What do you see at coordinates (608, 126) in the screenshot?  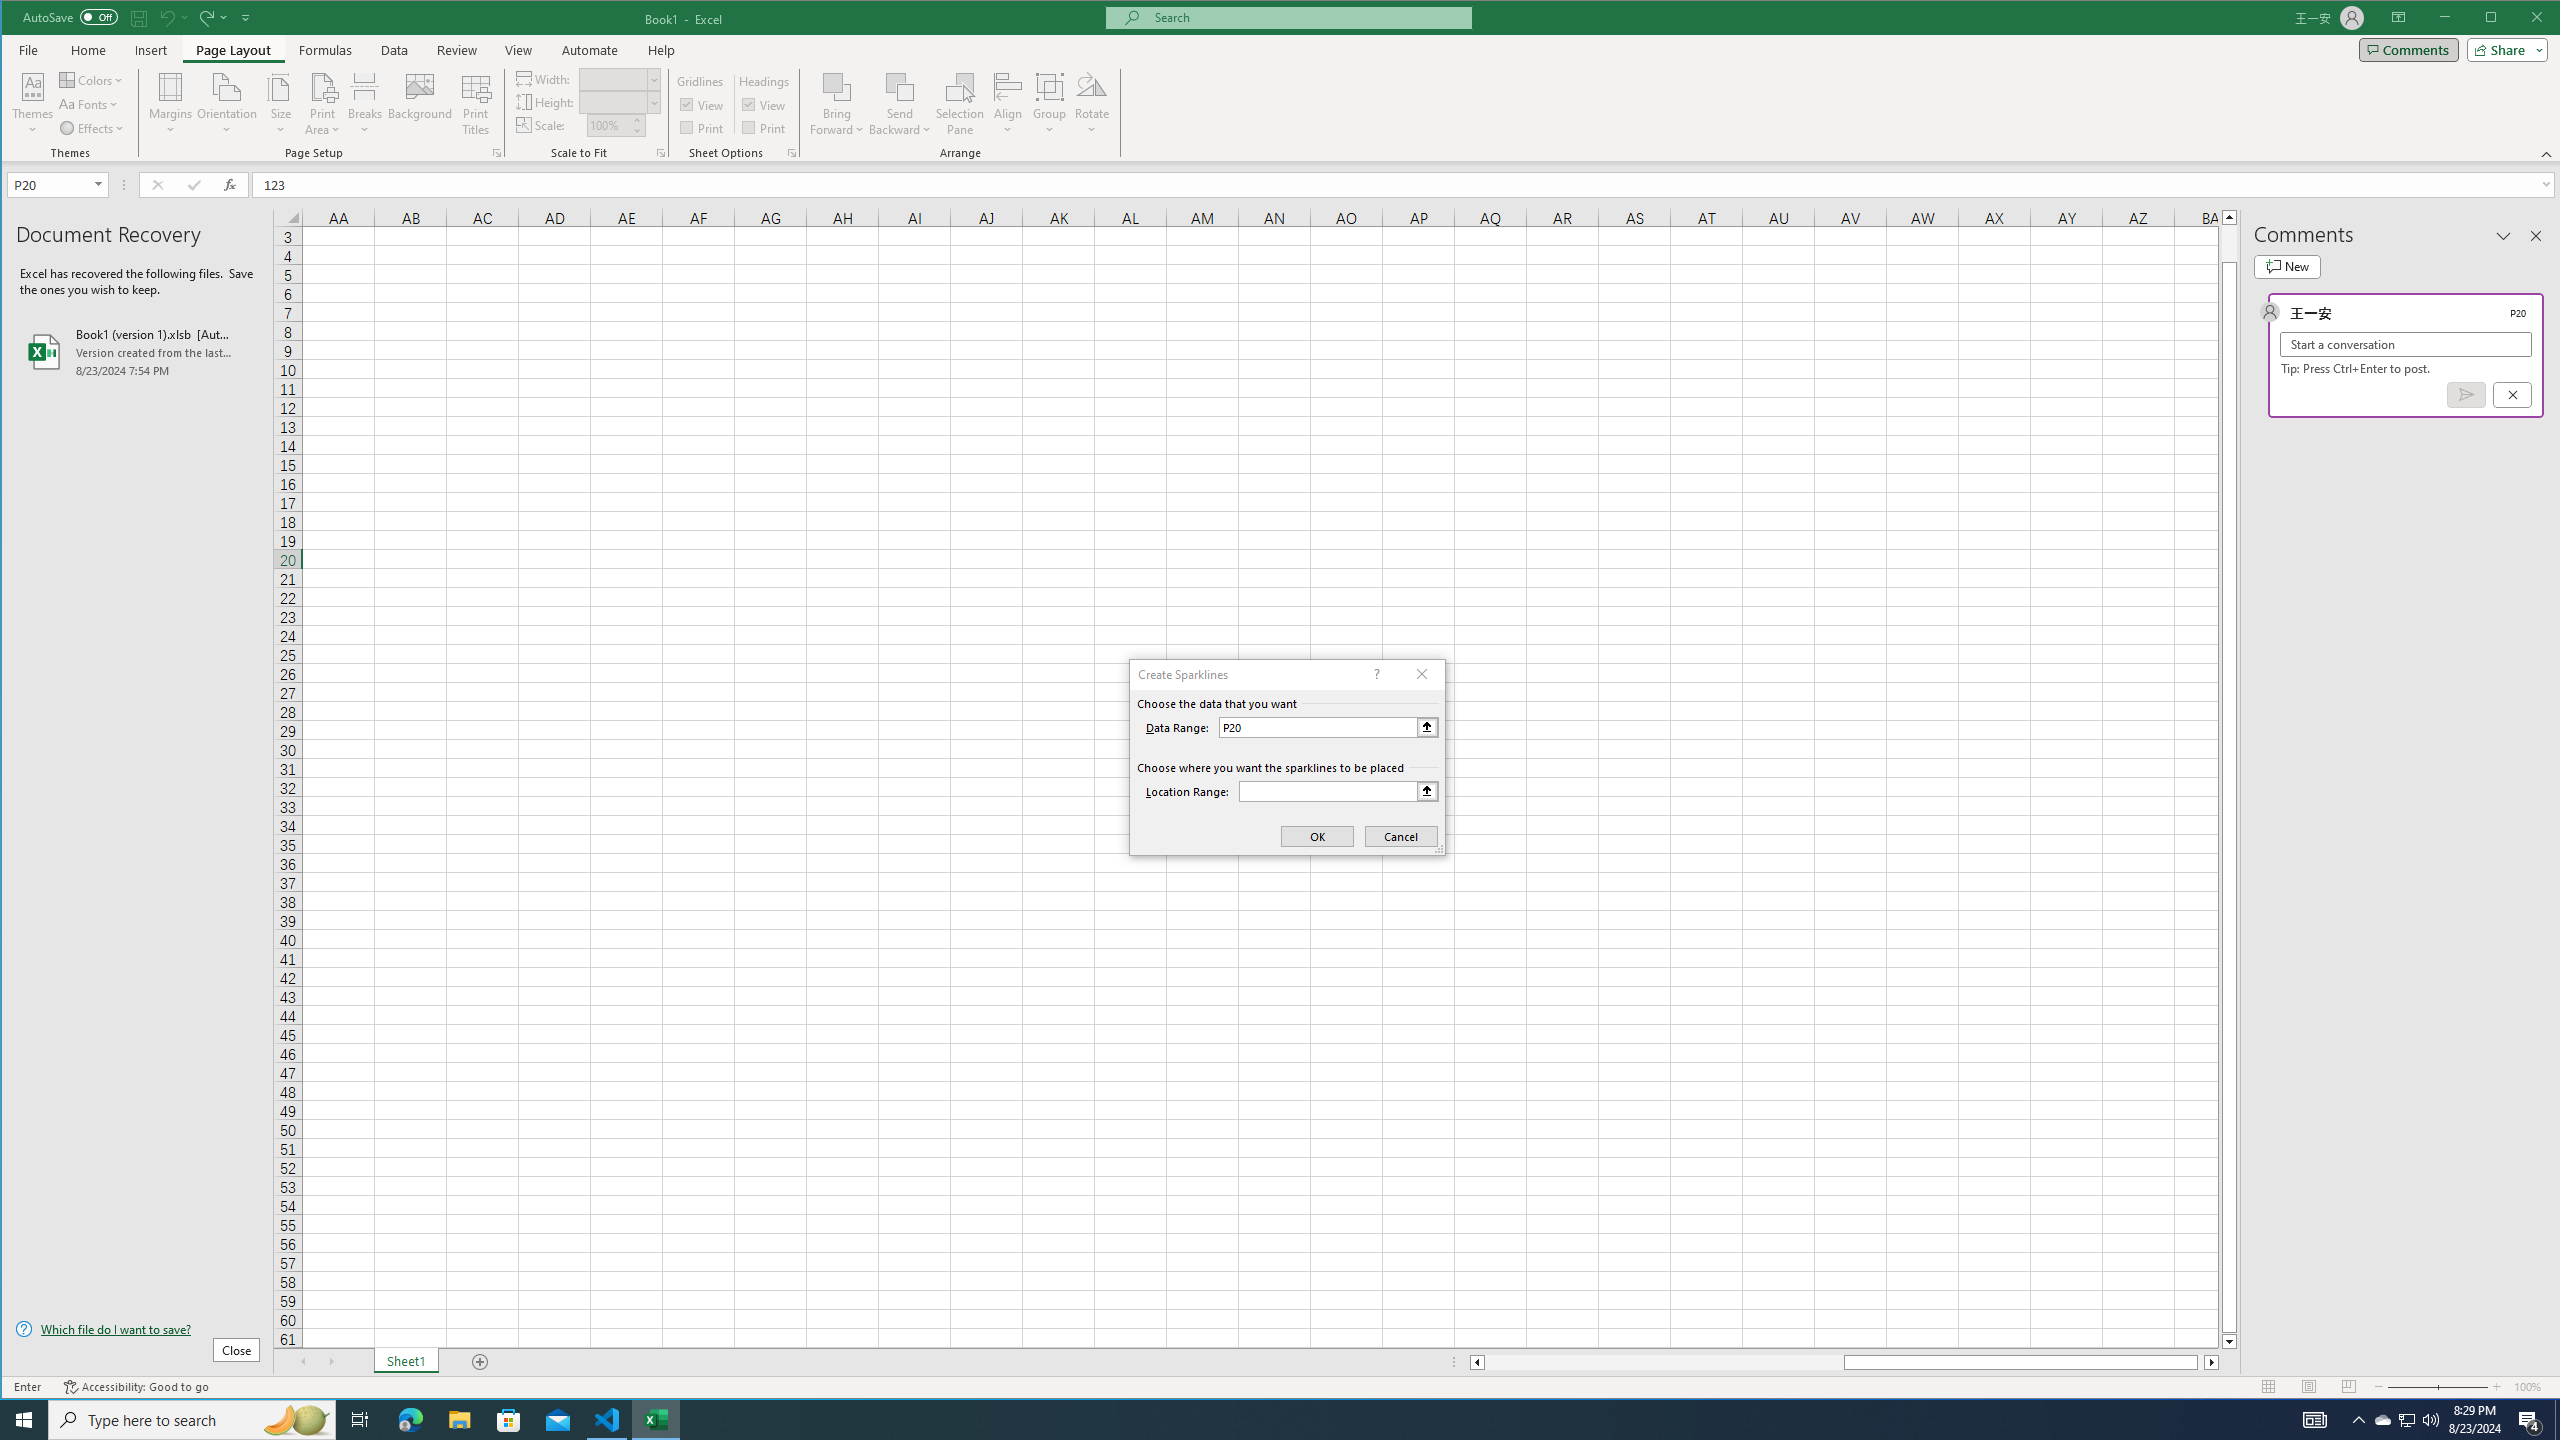 I see `Scale` at bounding box center [608, 126].